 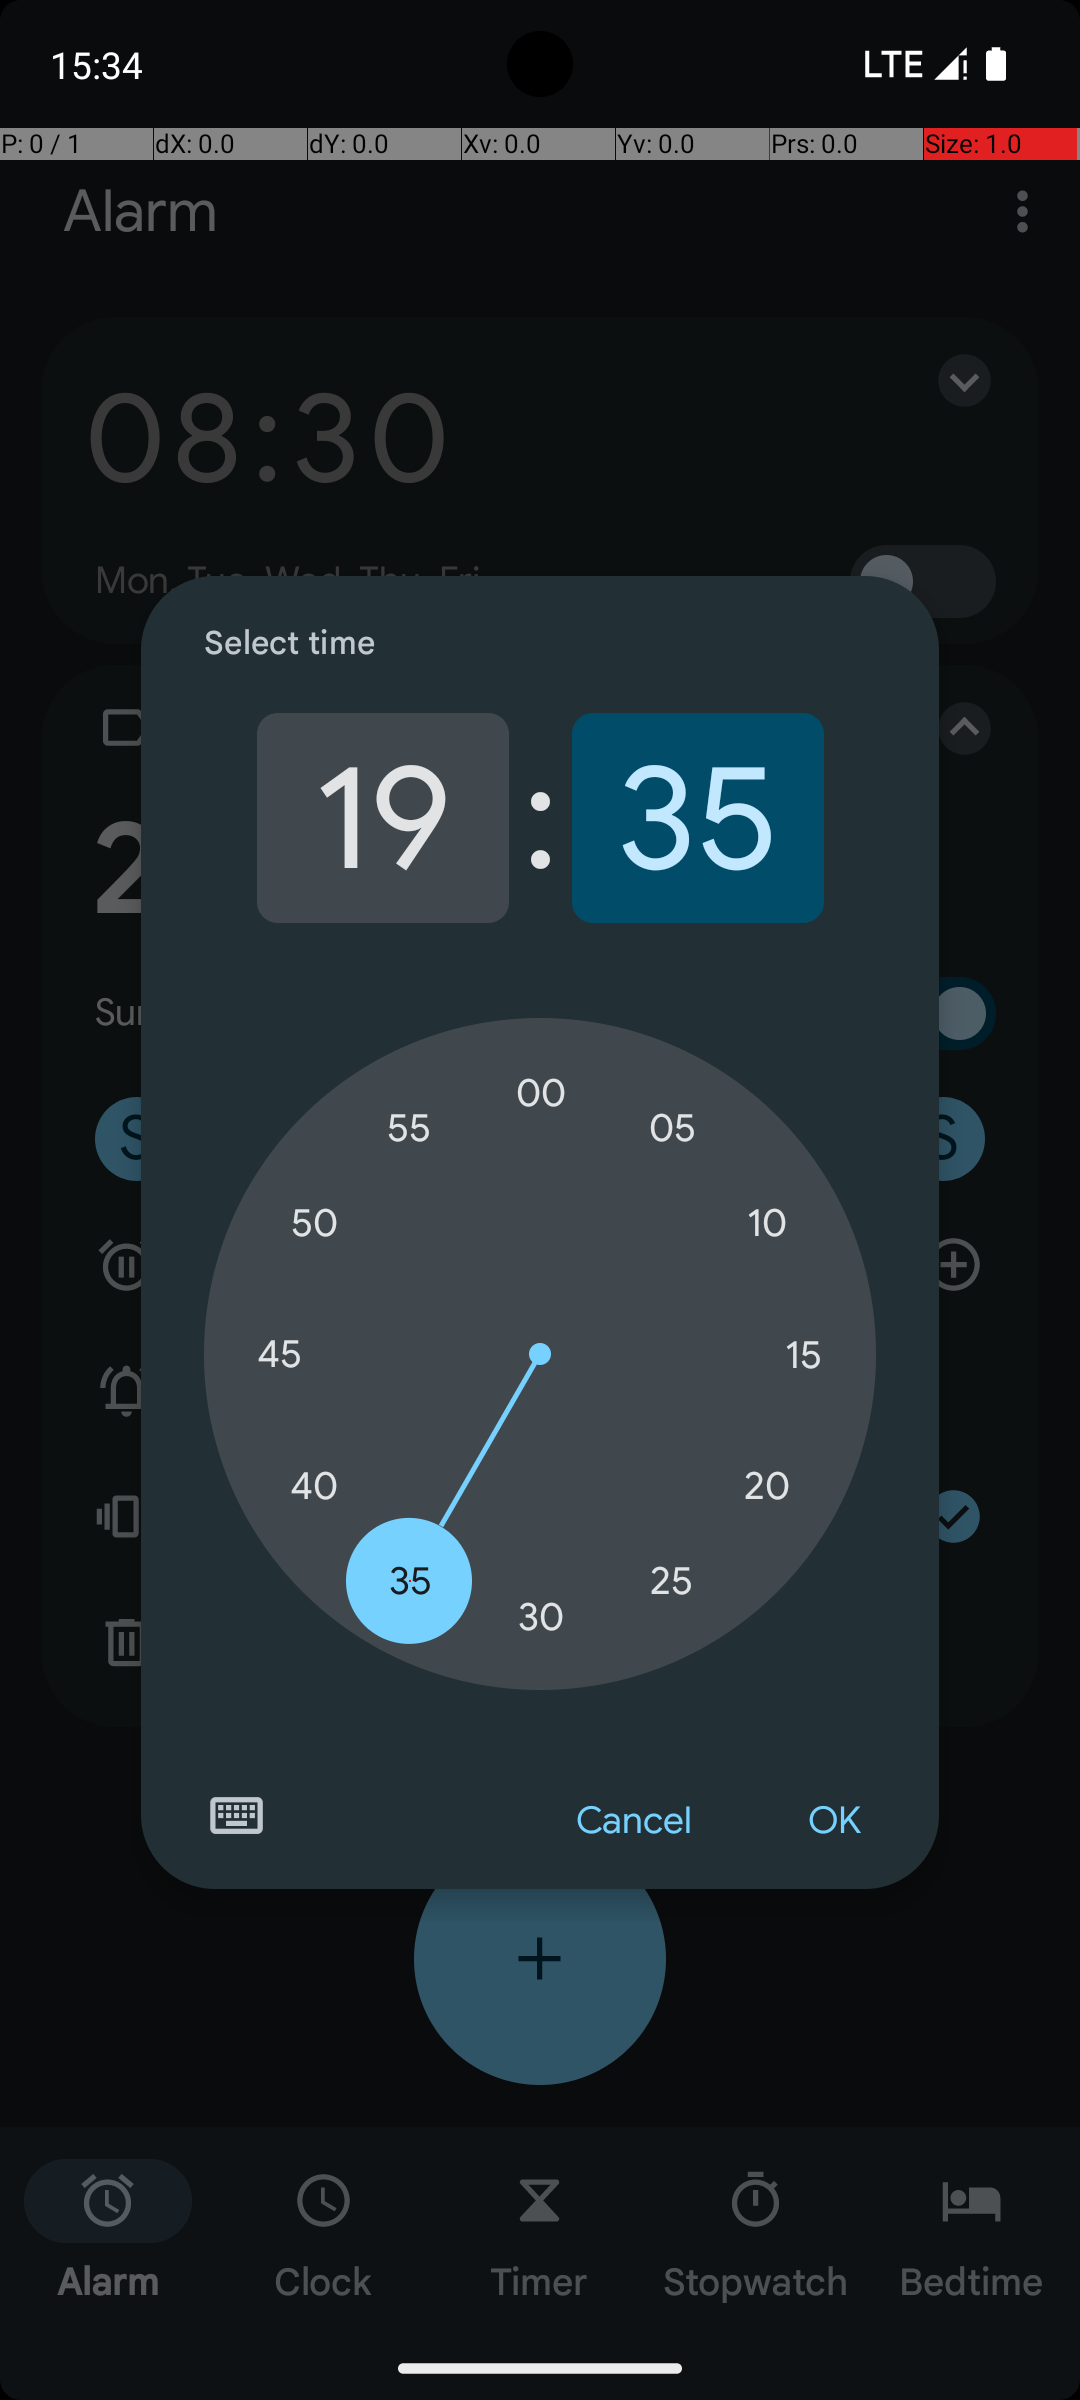 What do you see at coordinates (634, 1821) in the screenshot?
I see `Cancel` at bounding box center [634, 1821].